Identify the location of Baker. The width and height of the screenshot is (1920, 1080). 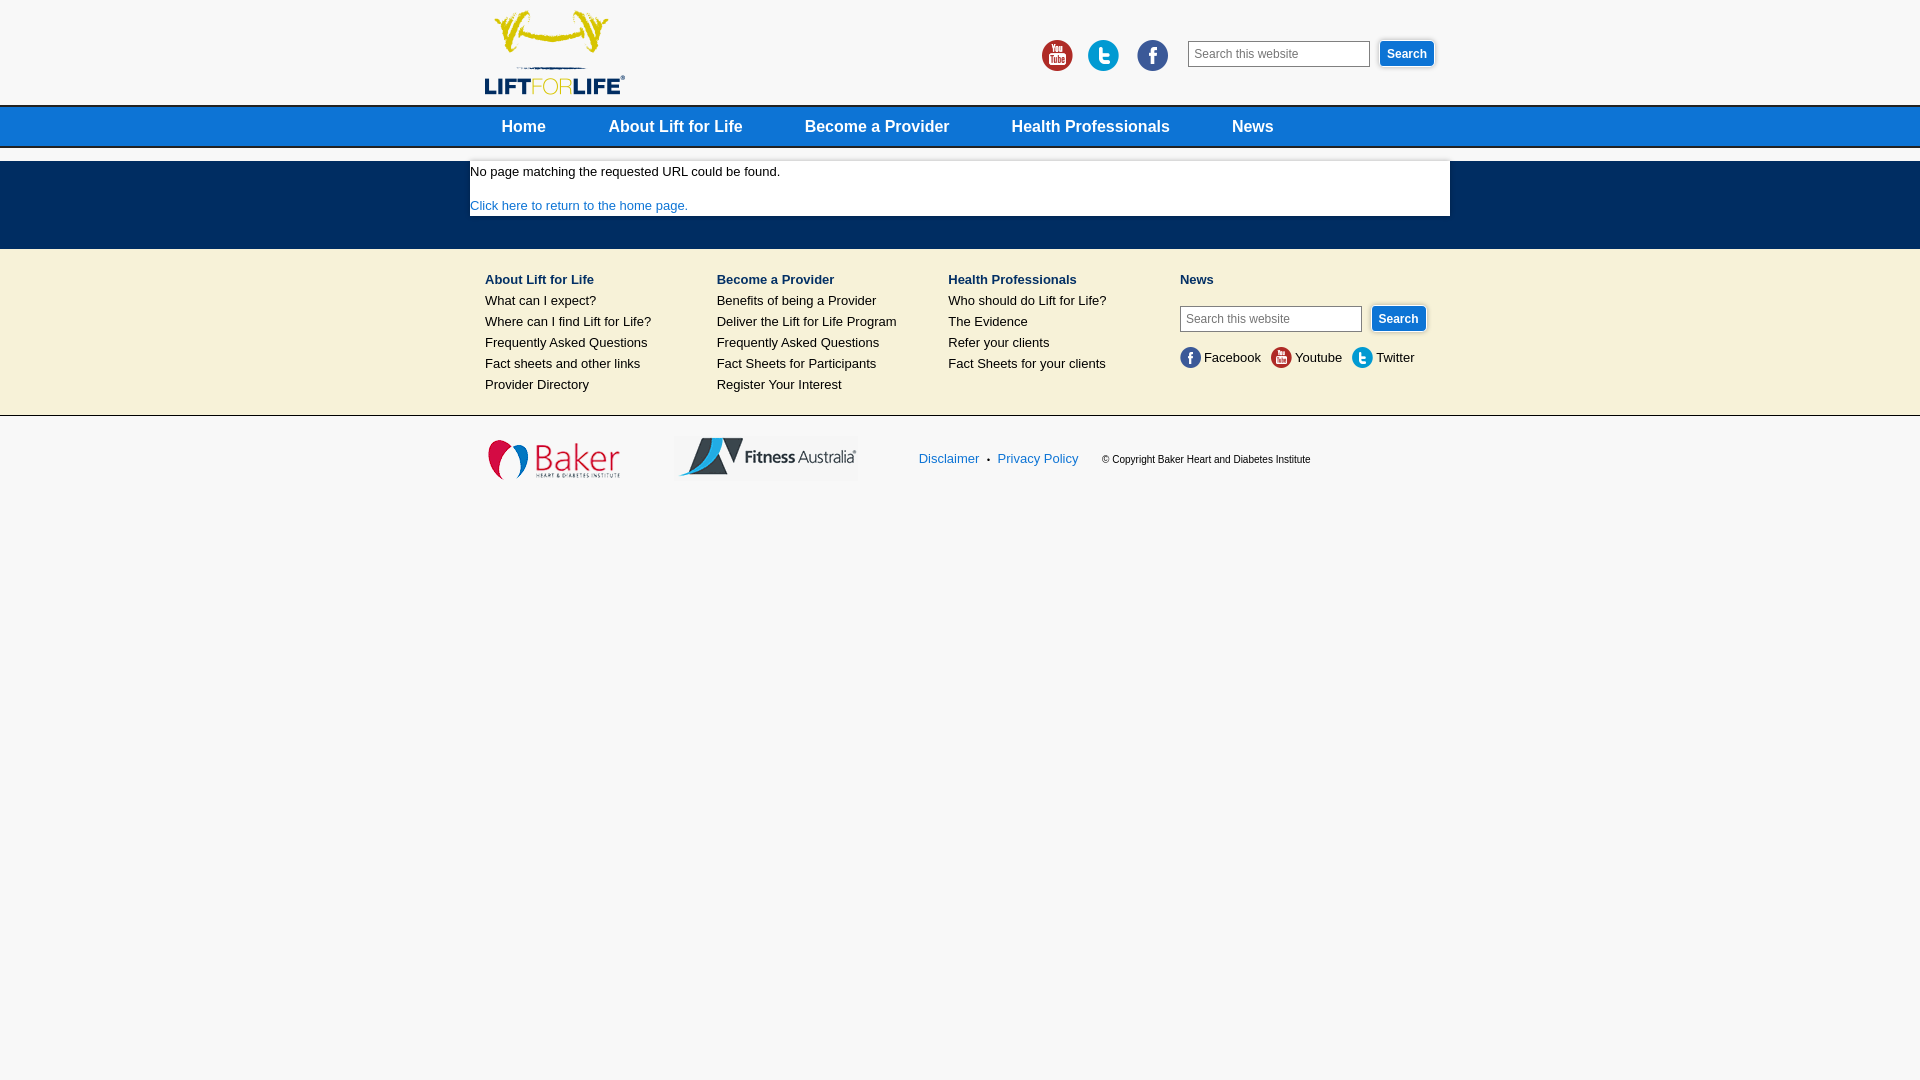
(562, 458).